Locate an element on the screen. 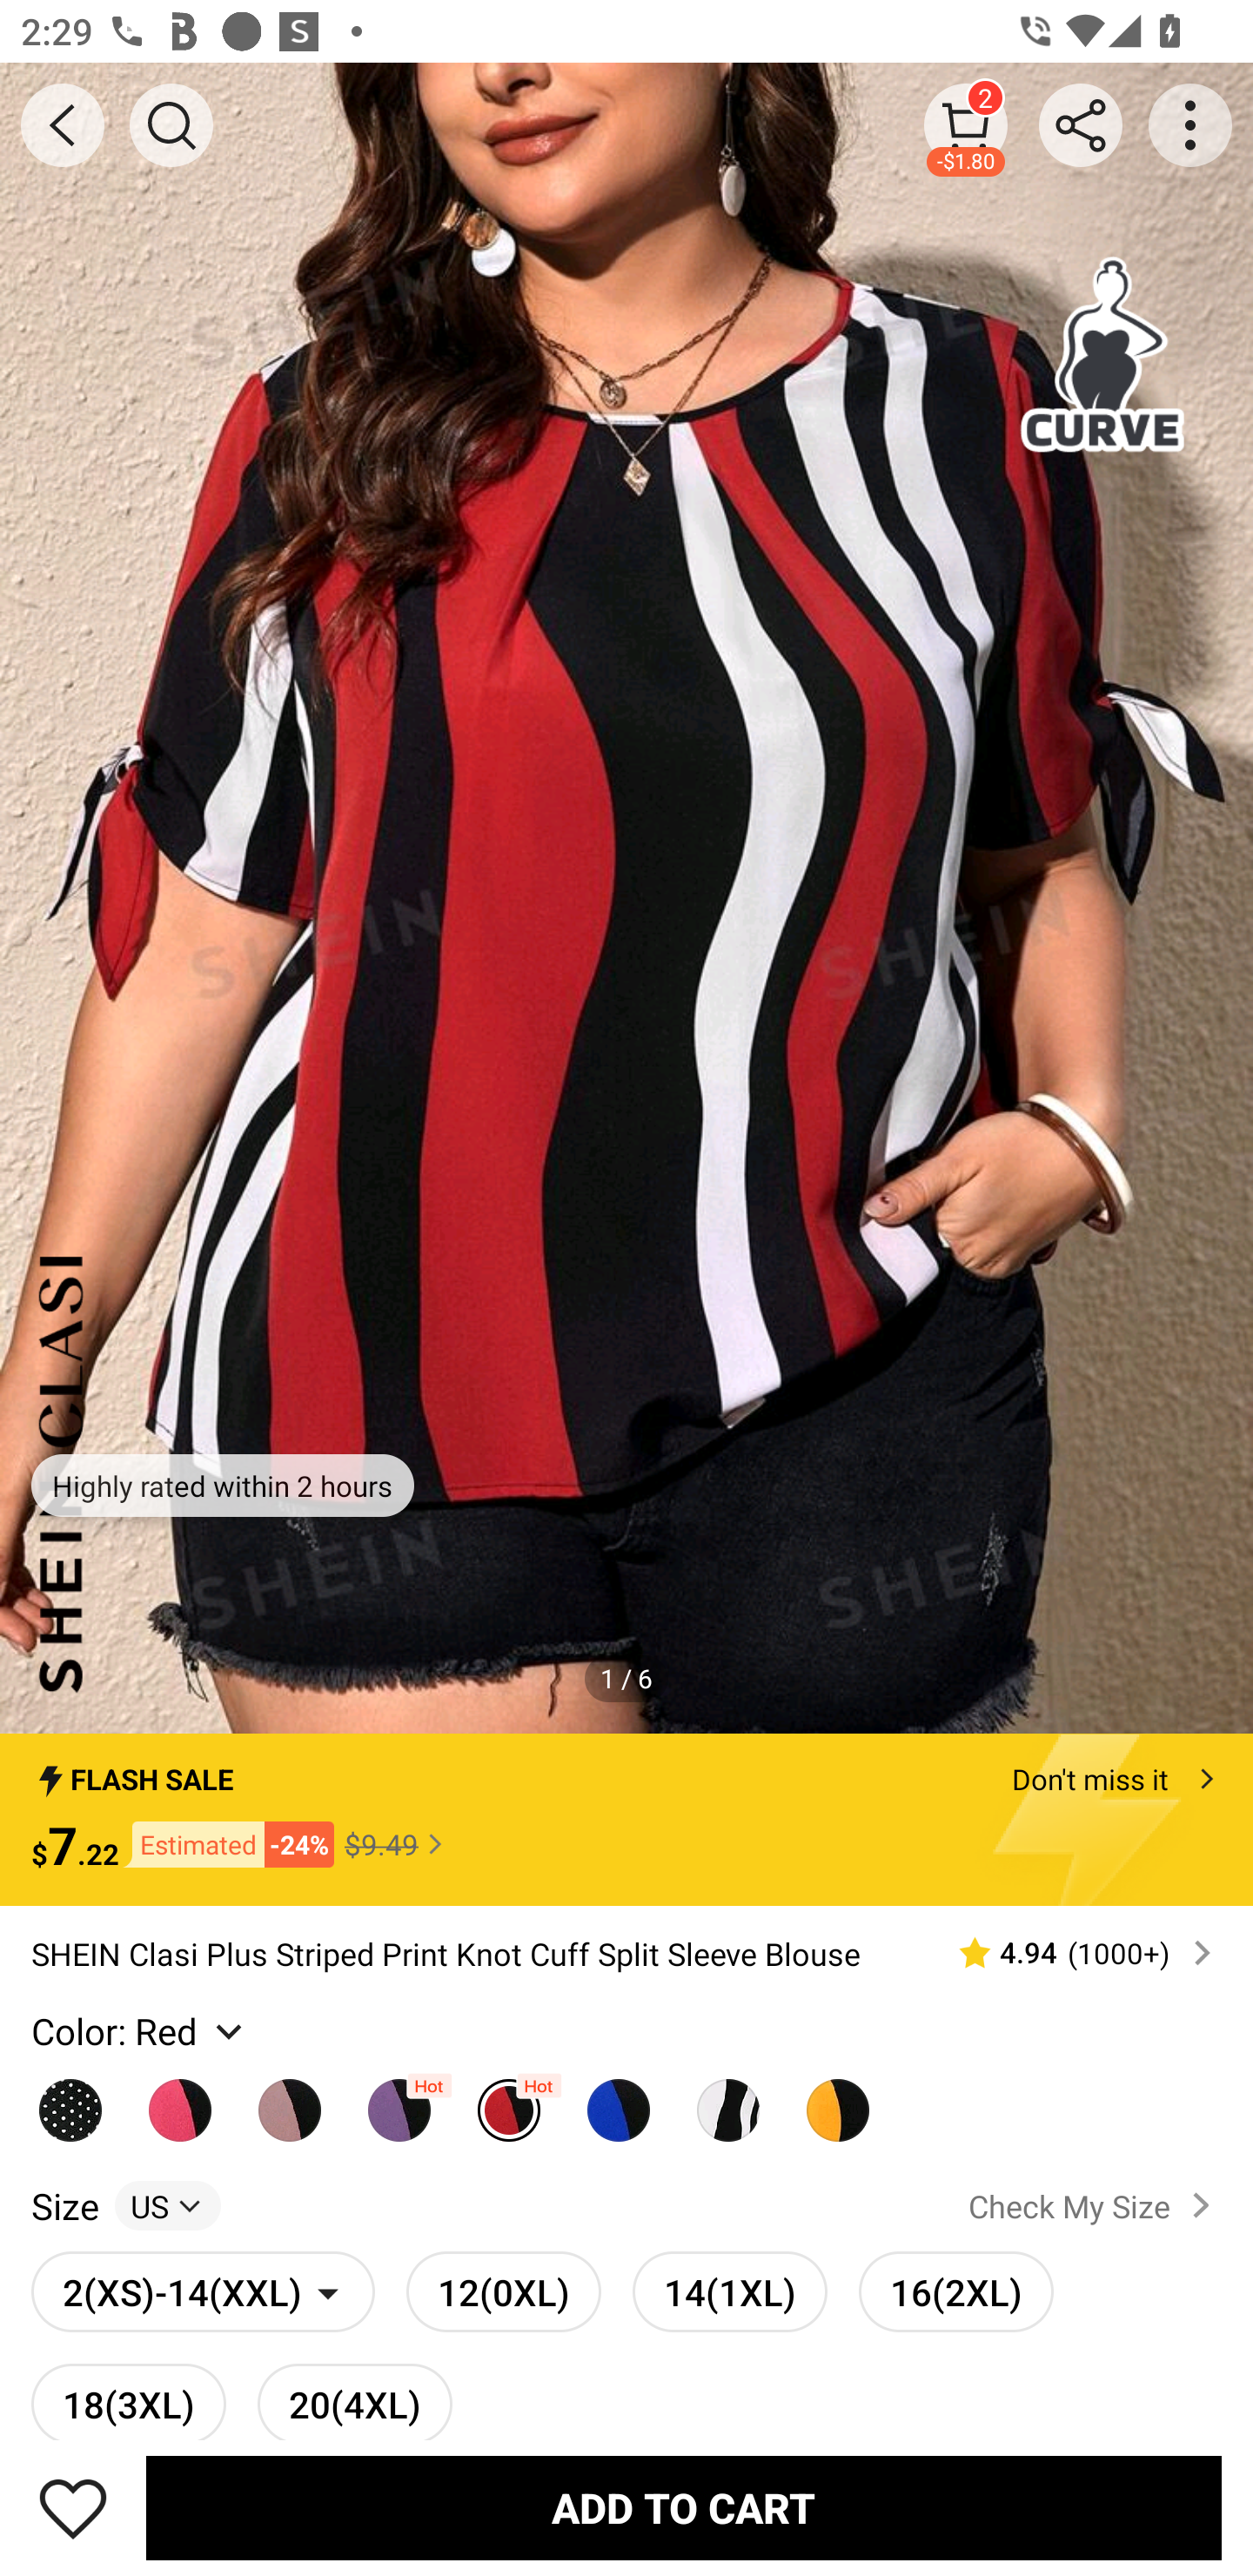  Yellow is located at coordinates (837, 2102).